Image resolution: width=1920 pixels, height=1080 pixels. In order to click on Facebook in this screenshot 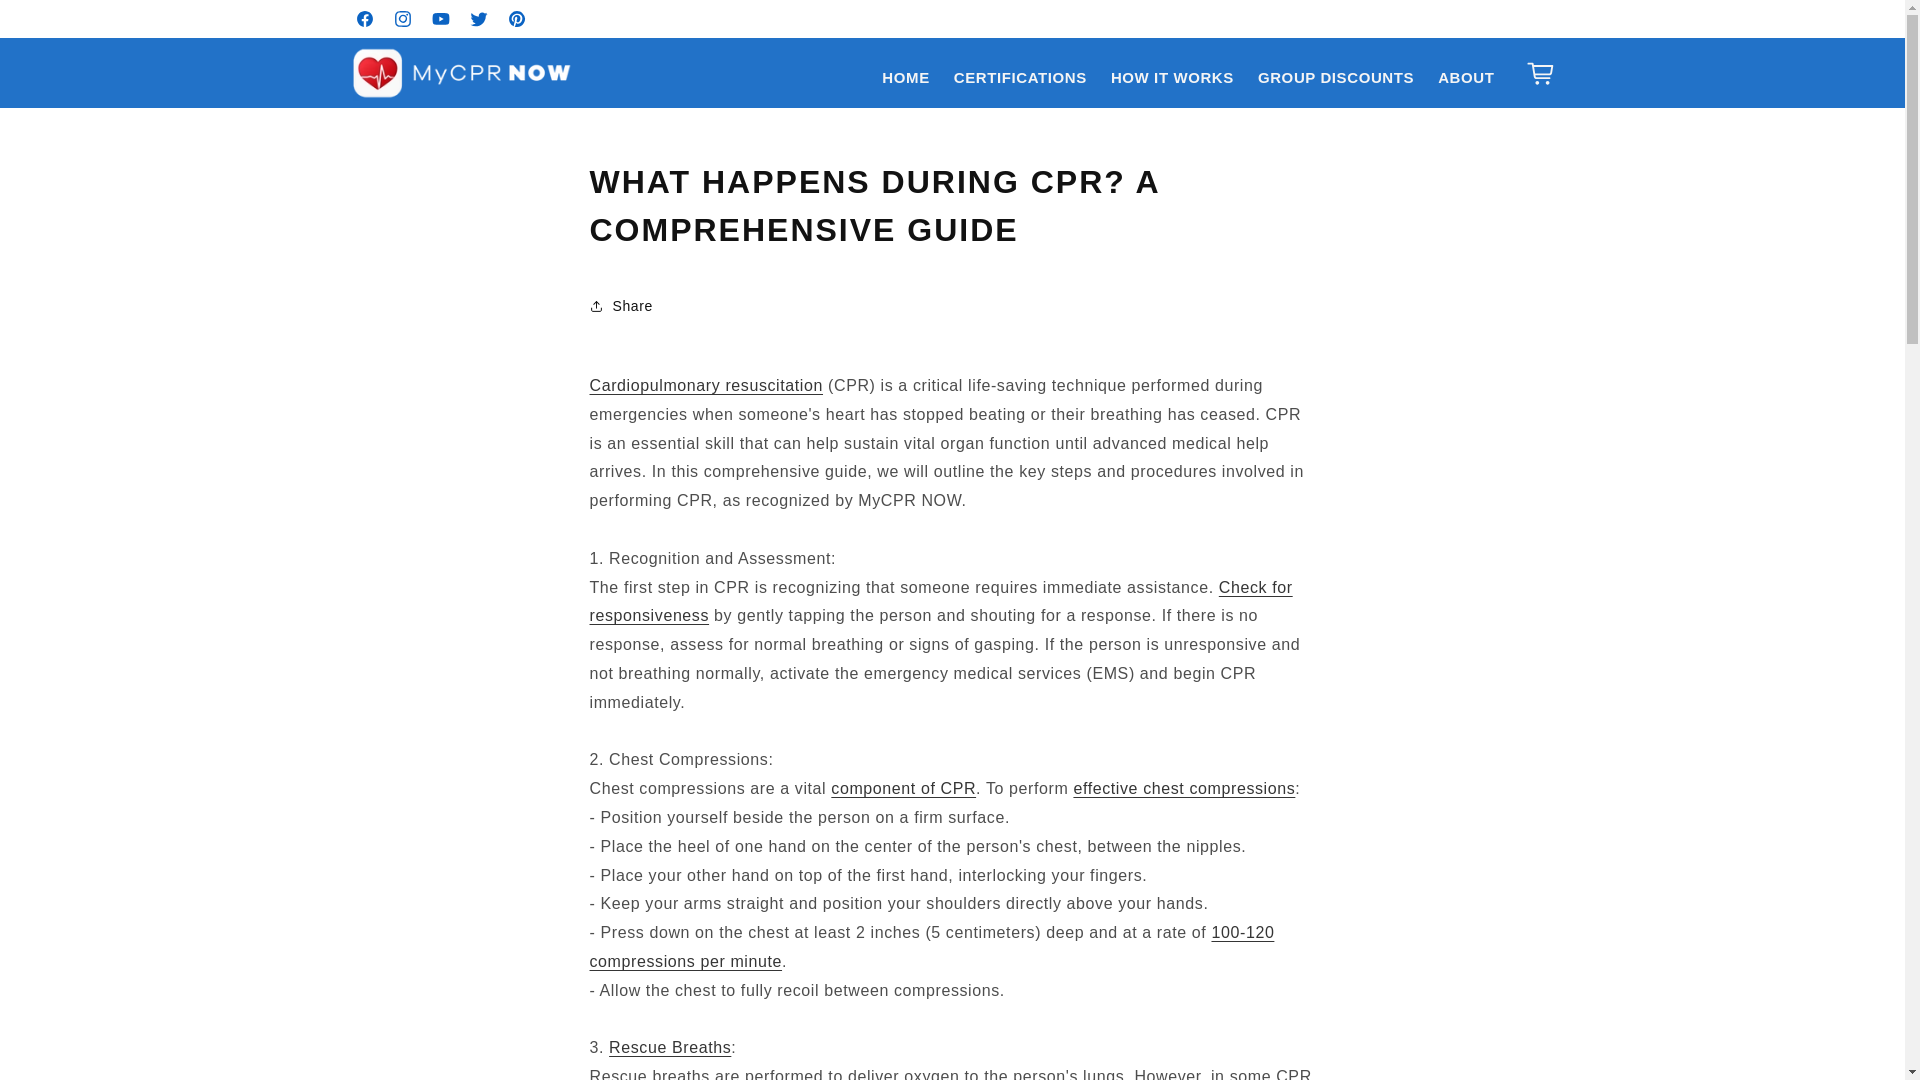, I will do `click(364, 18)`.